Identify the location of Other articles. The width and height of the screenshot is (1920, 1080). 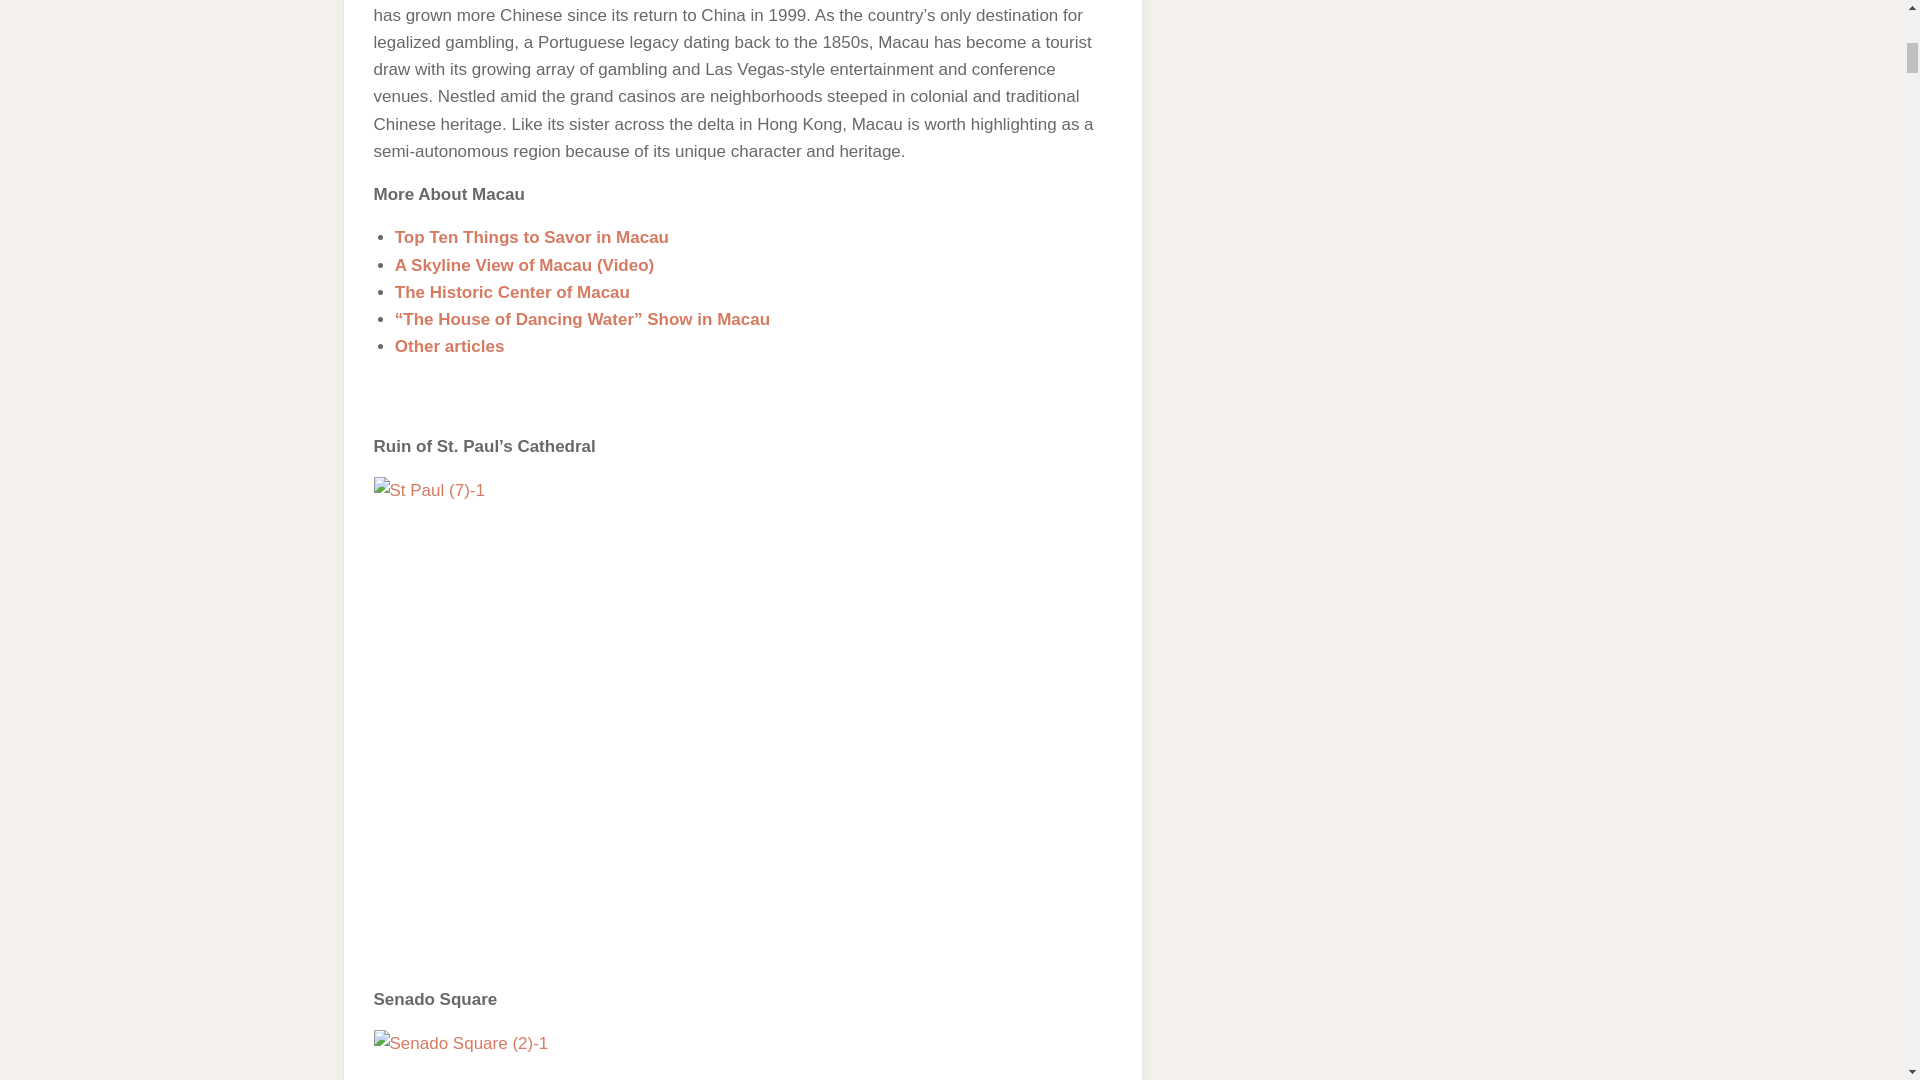
(450, 346).